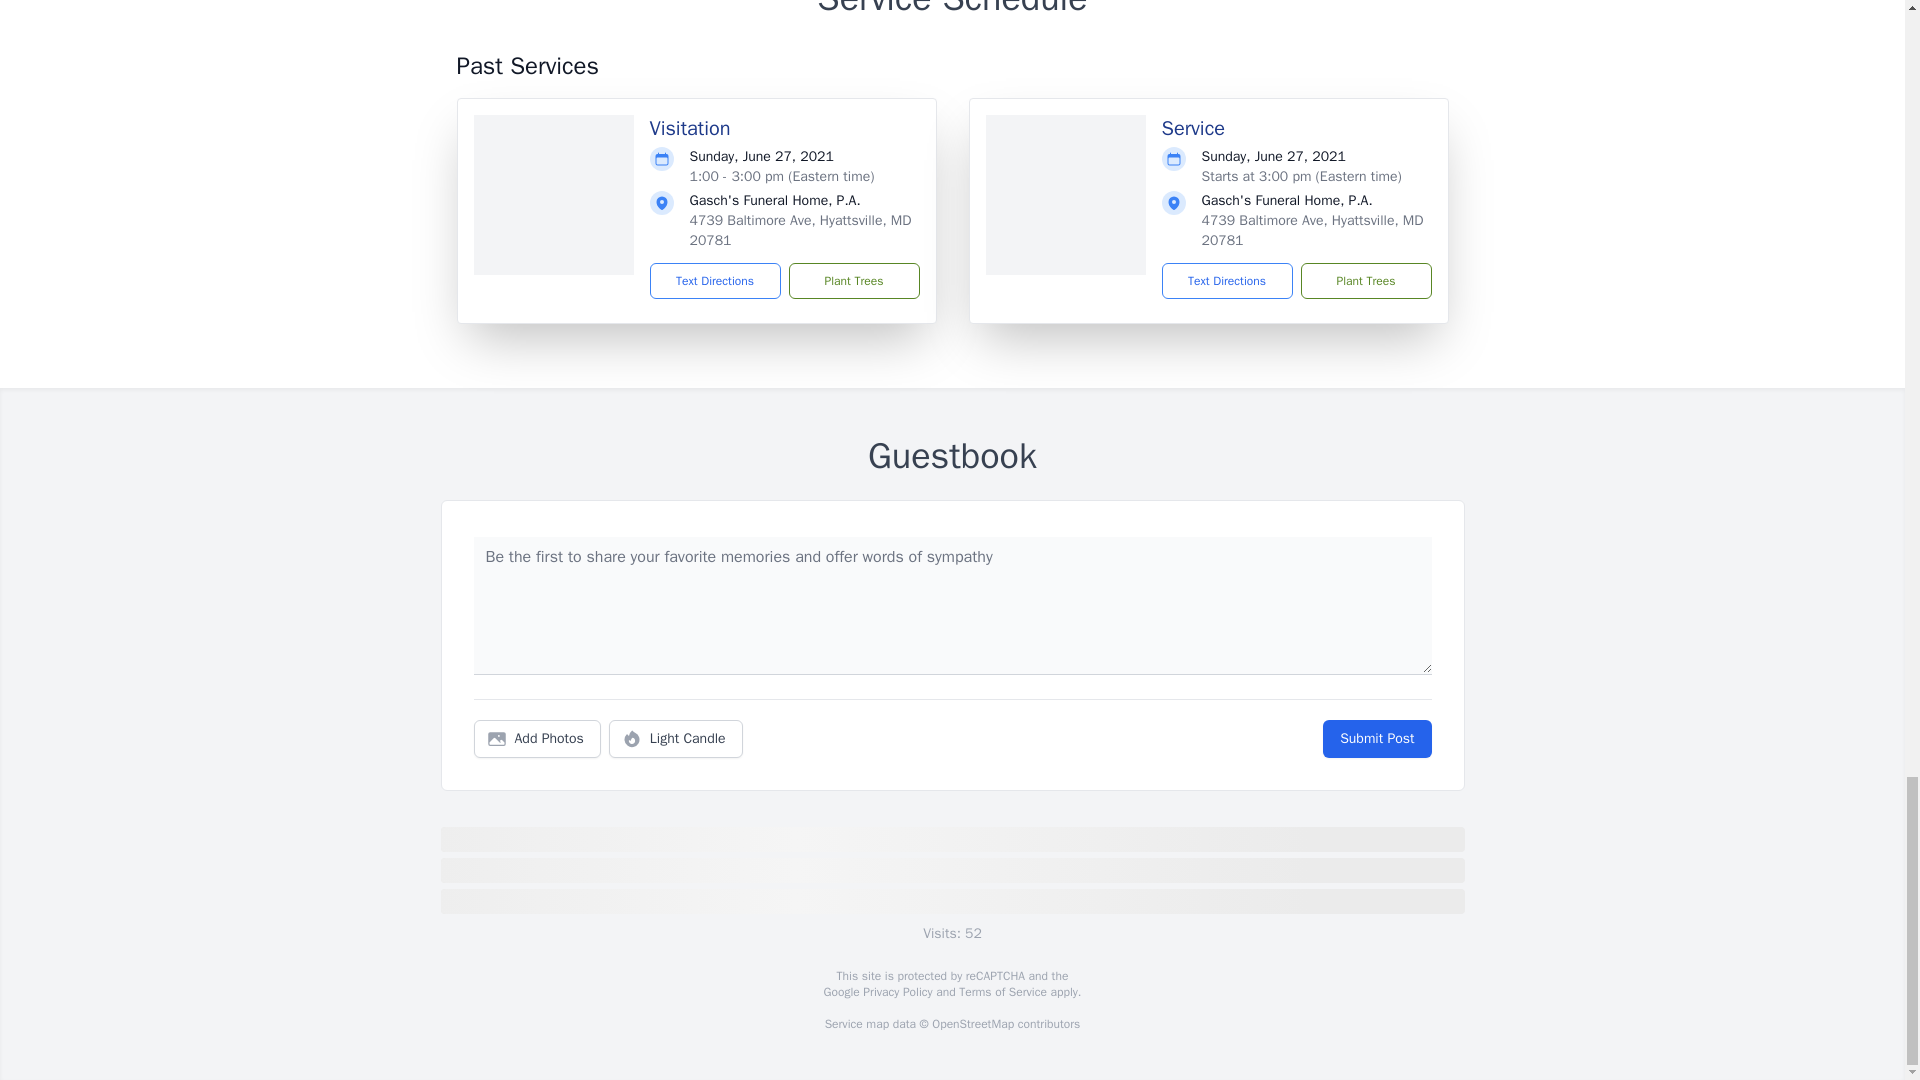 Image resolution: width=1920 pixels, height=1080 pixels. I want to click on Plant Trees, so click(853, 281).